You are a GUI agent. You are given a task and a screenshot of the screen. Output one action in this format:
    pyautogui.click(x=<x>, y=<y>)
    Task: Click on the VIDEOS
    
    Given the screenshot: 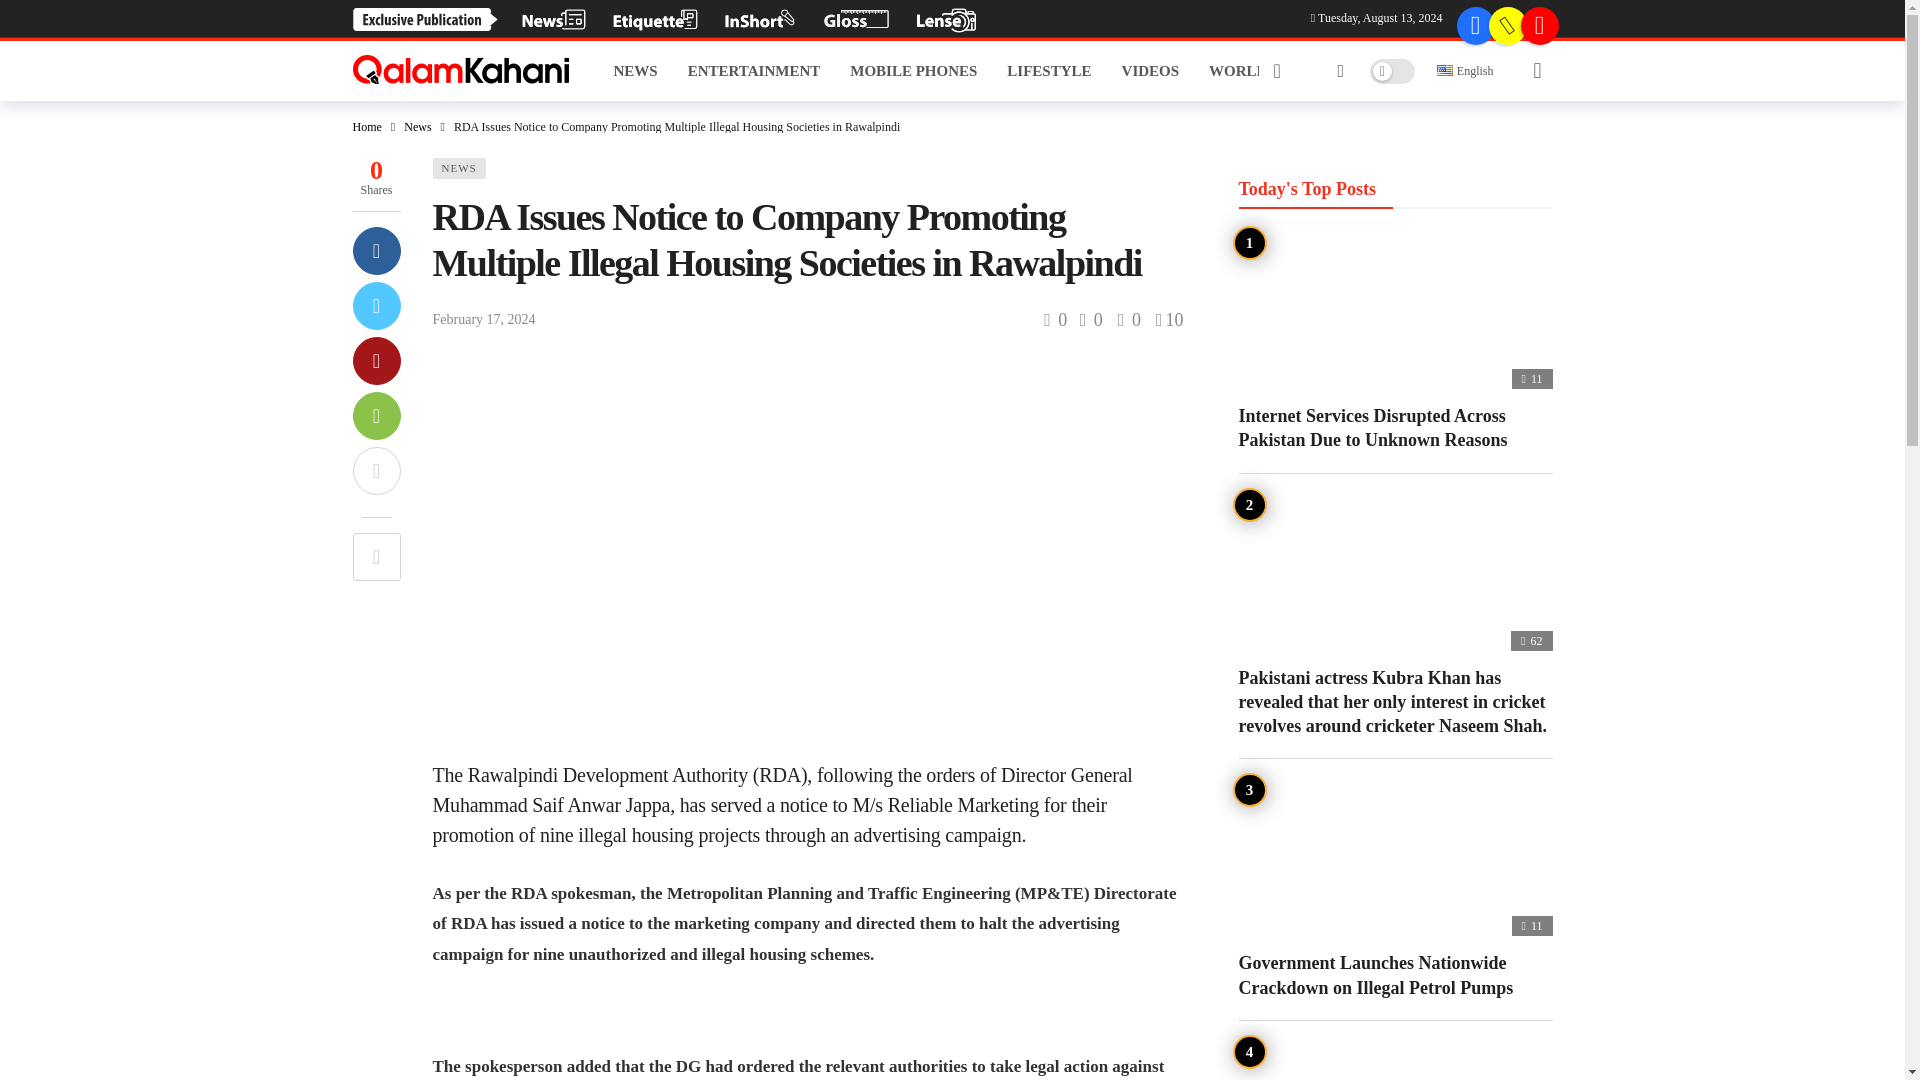 What is the action you would take?
    pyautogui.click(x=1150, y=71)
    